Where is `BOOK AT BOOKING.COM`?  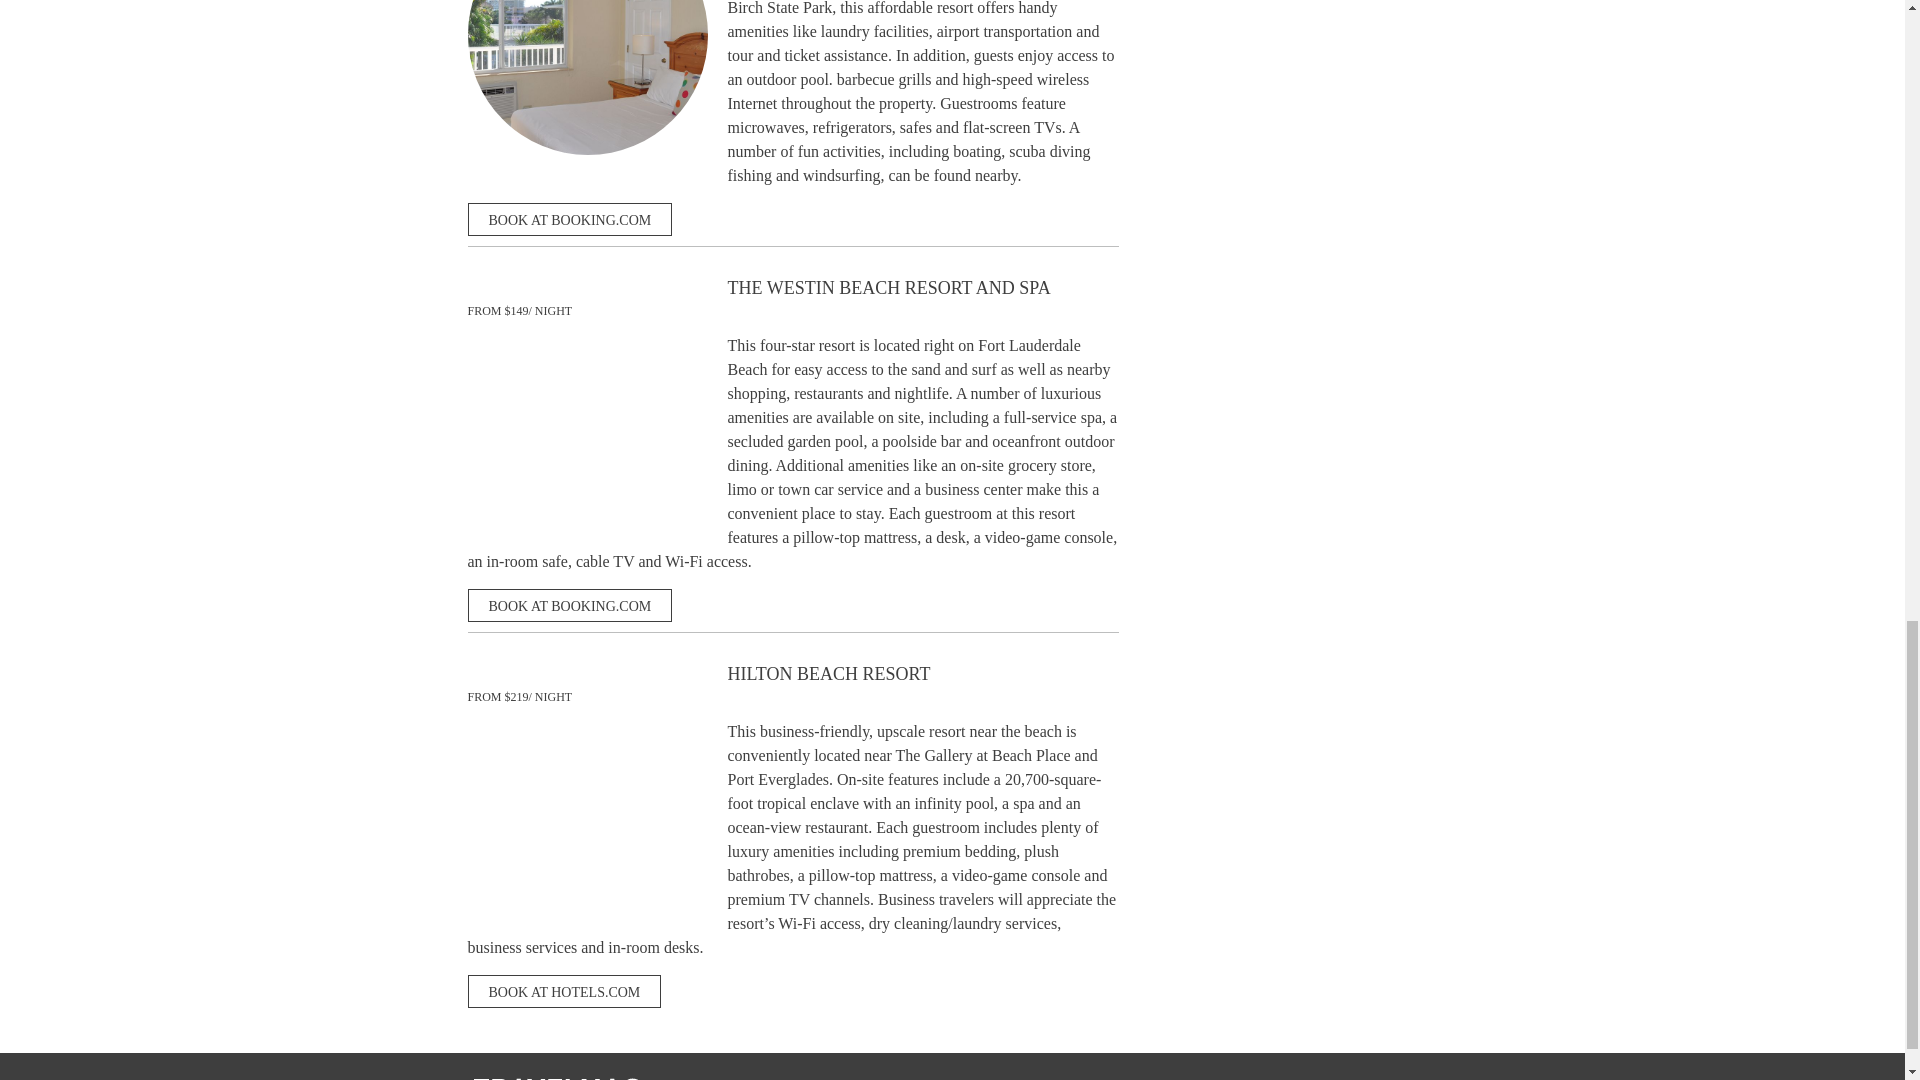
BOOK AT BOOKING.COM is located at coordinates (570, 220).